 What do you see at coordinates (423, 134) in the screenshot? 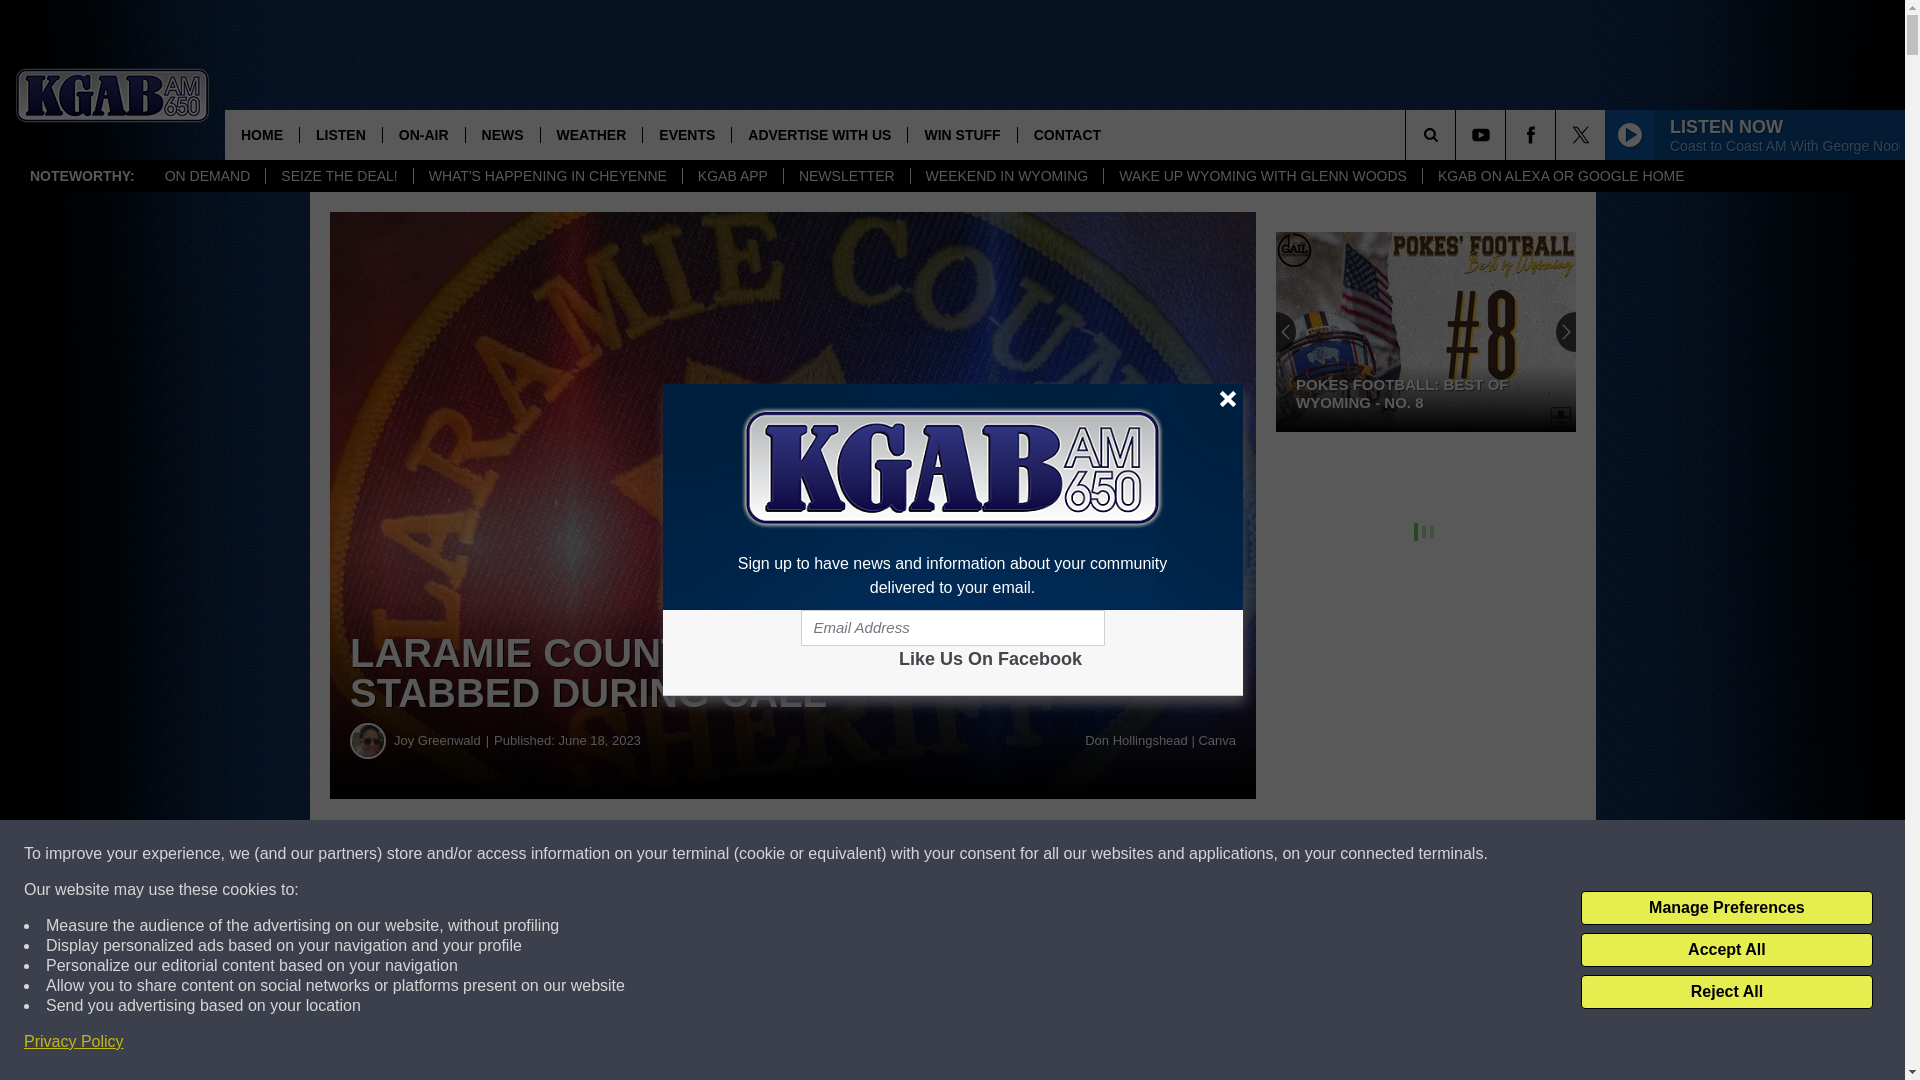
I see `ON-AIR` at bounding box center [423, 134].